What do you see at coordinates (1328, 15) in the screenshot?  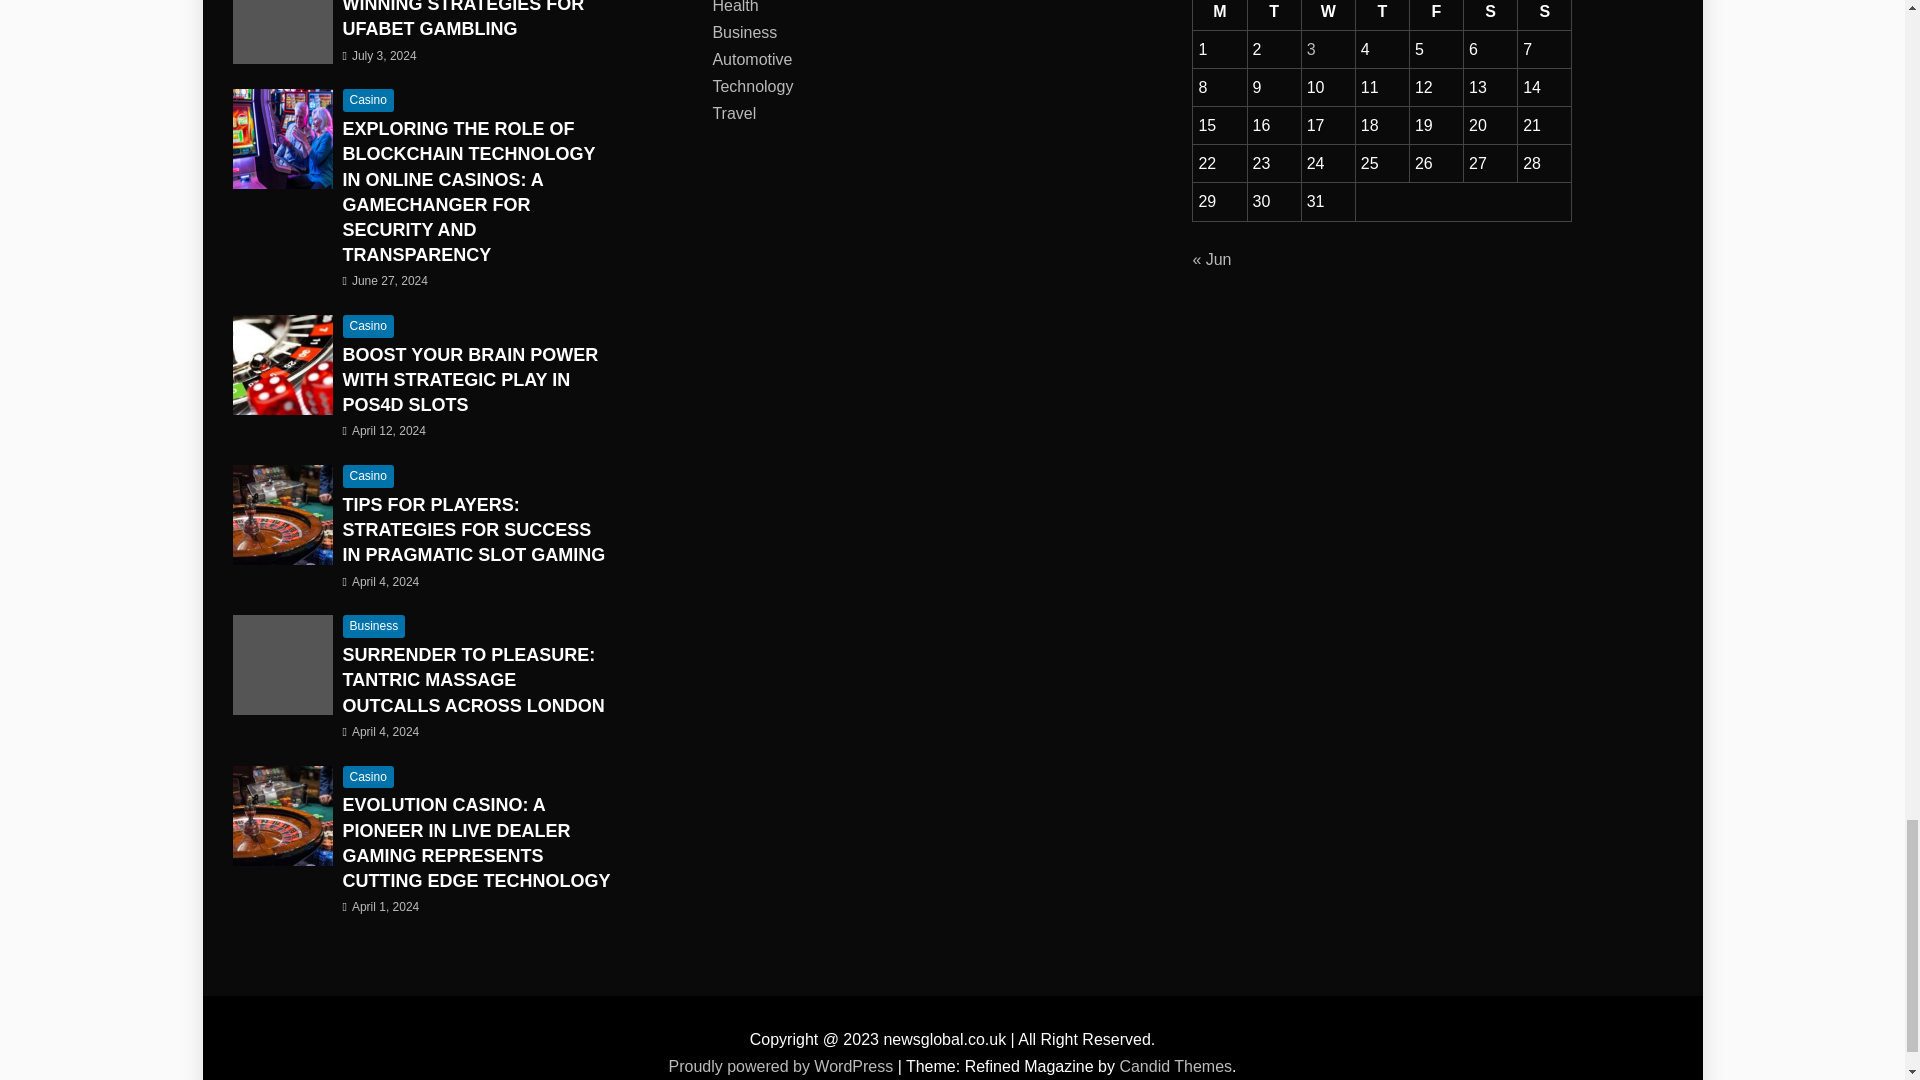 I see `Wednesday` at bounding box center [1328, 15].